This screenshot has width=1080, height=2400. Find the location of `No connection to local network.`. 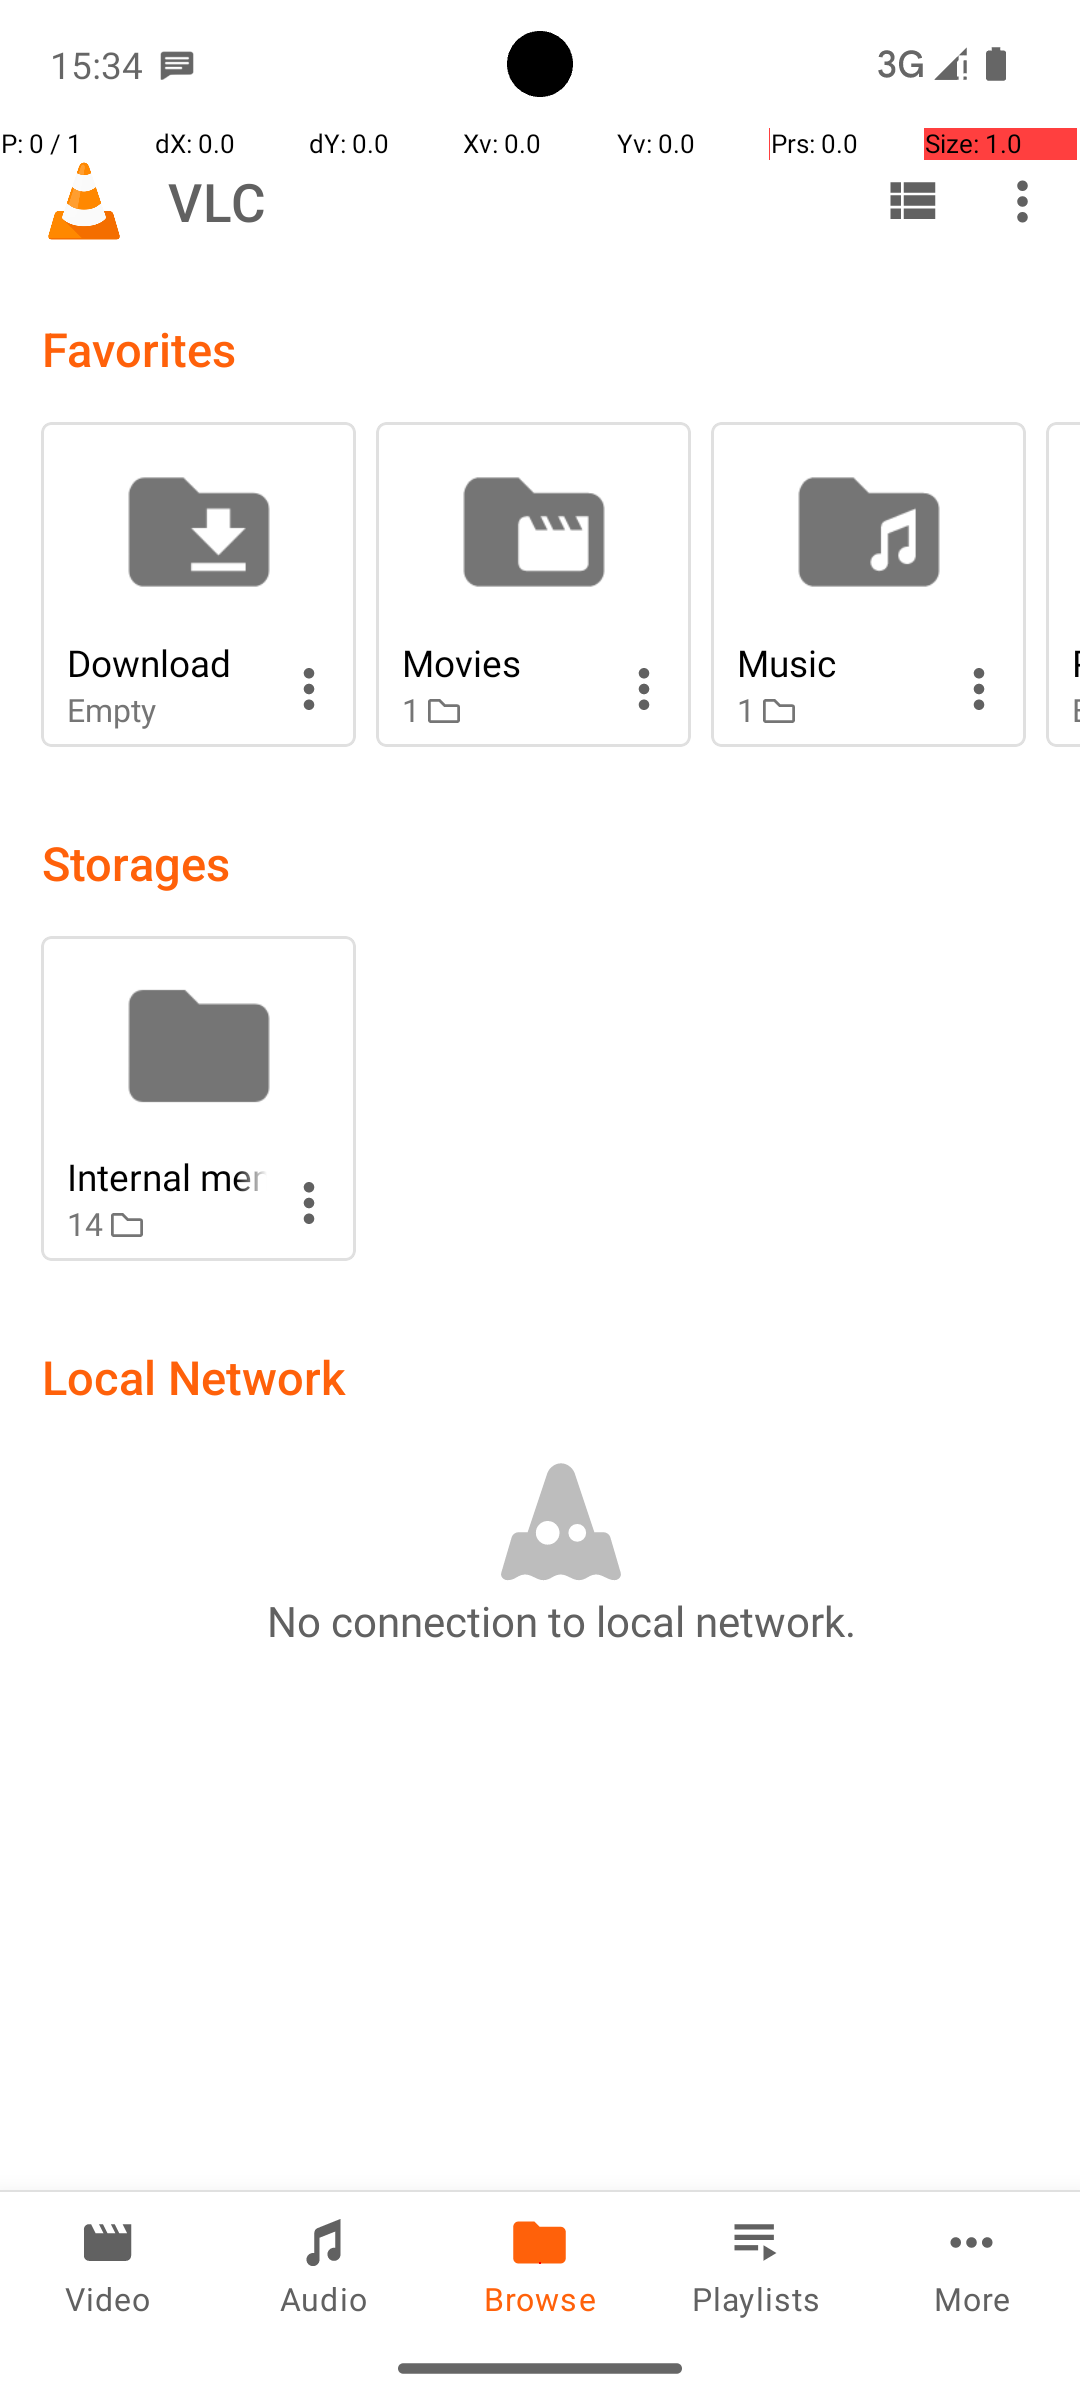

No connection to local network. is located at coordinates (561, 1620).